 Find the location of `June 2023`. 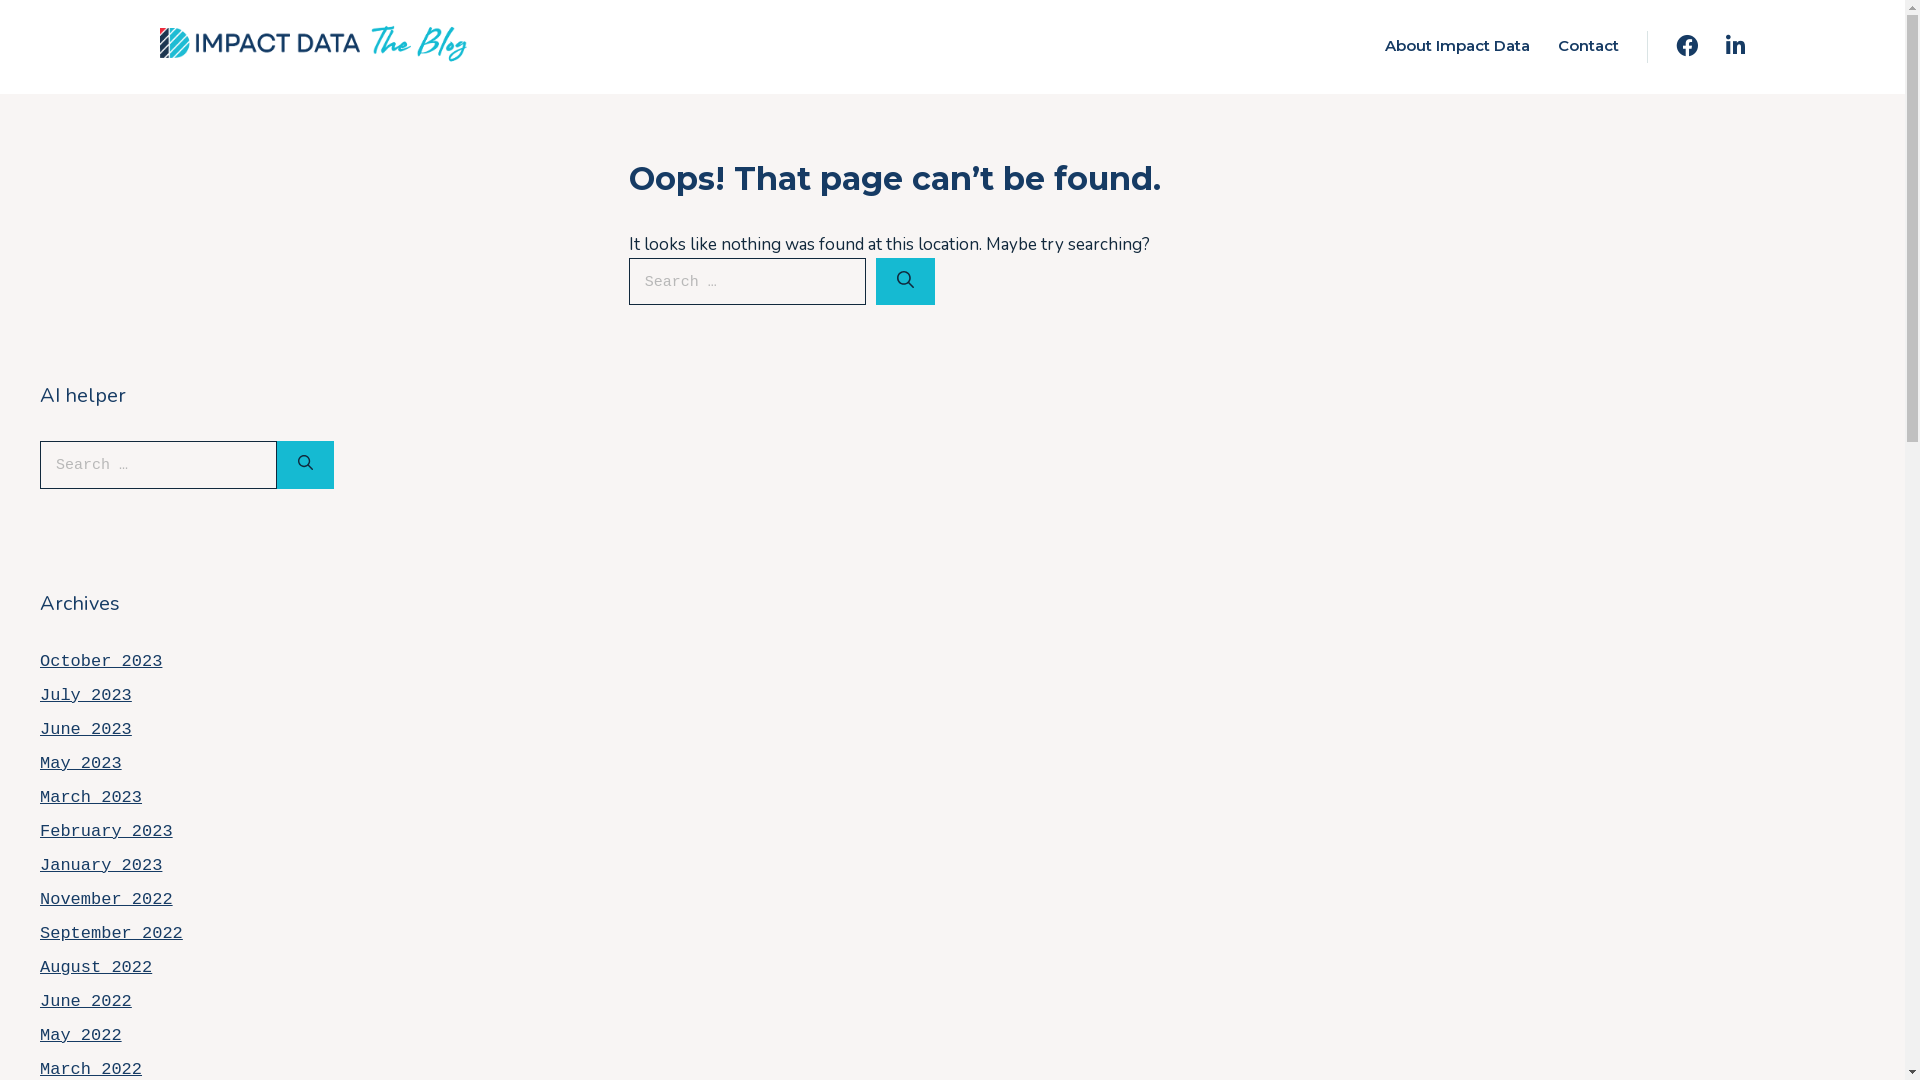

June 2023 is located at coordinates (86, 730).